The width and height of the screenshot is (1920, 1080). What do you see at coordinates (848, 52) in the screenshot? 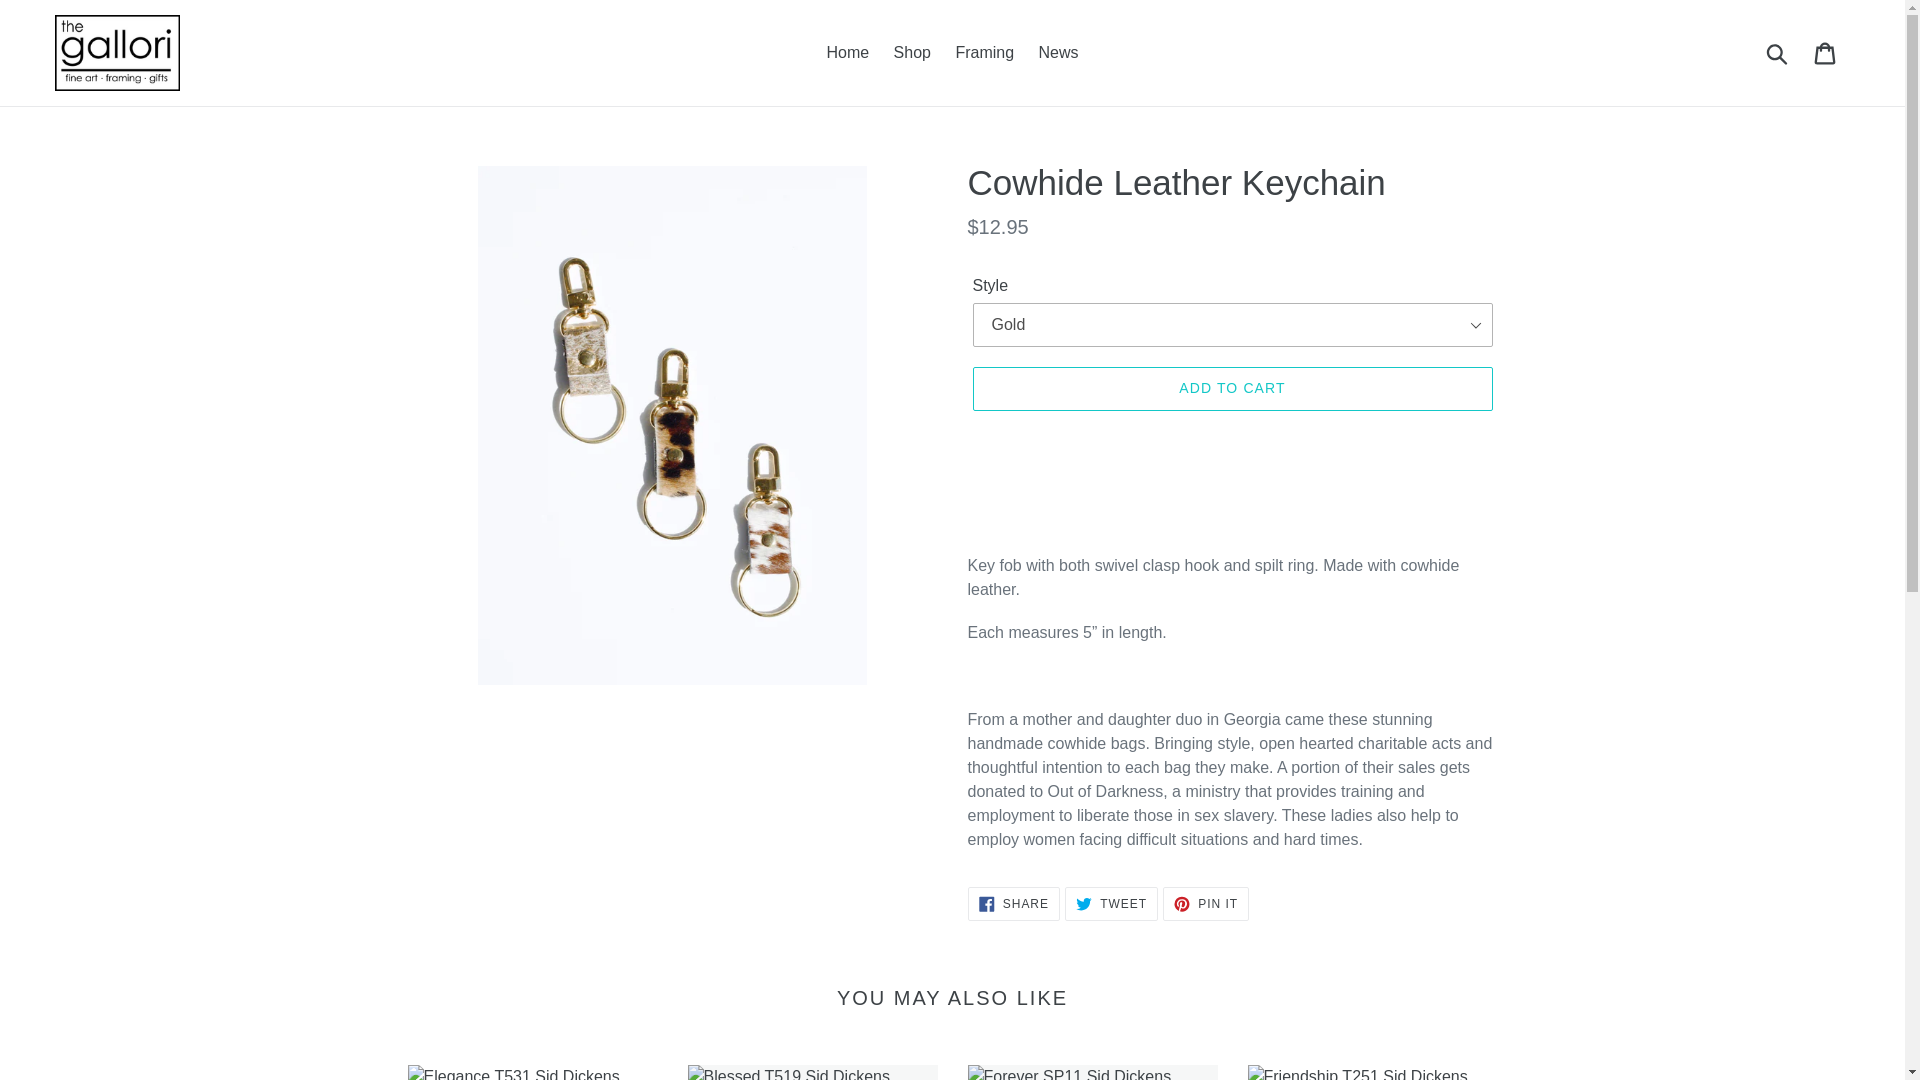
I see `Framing` at bounding box center [848, 52].